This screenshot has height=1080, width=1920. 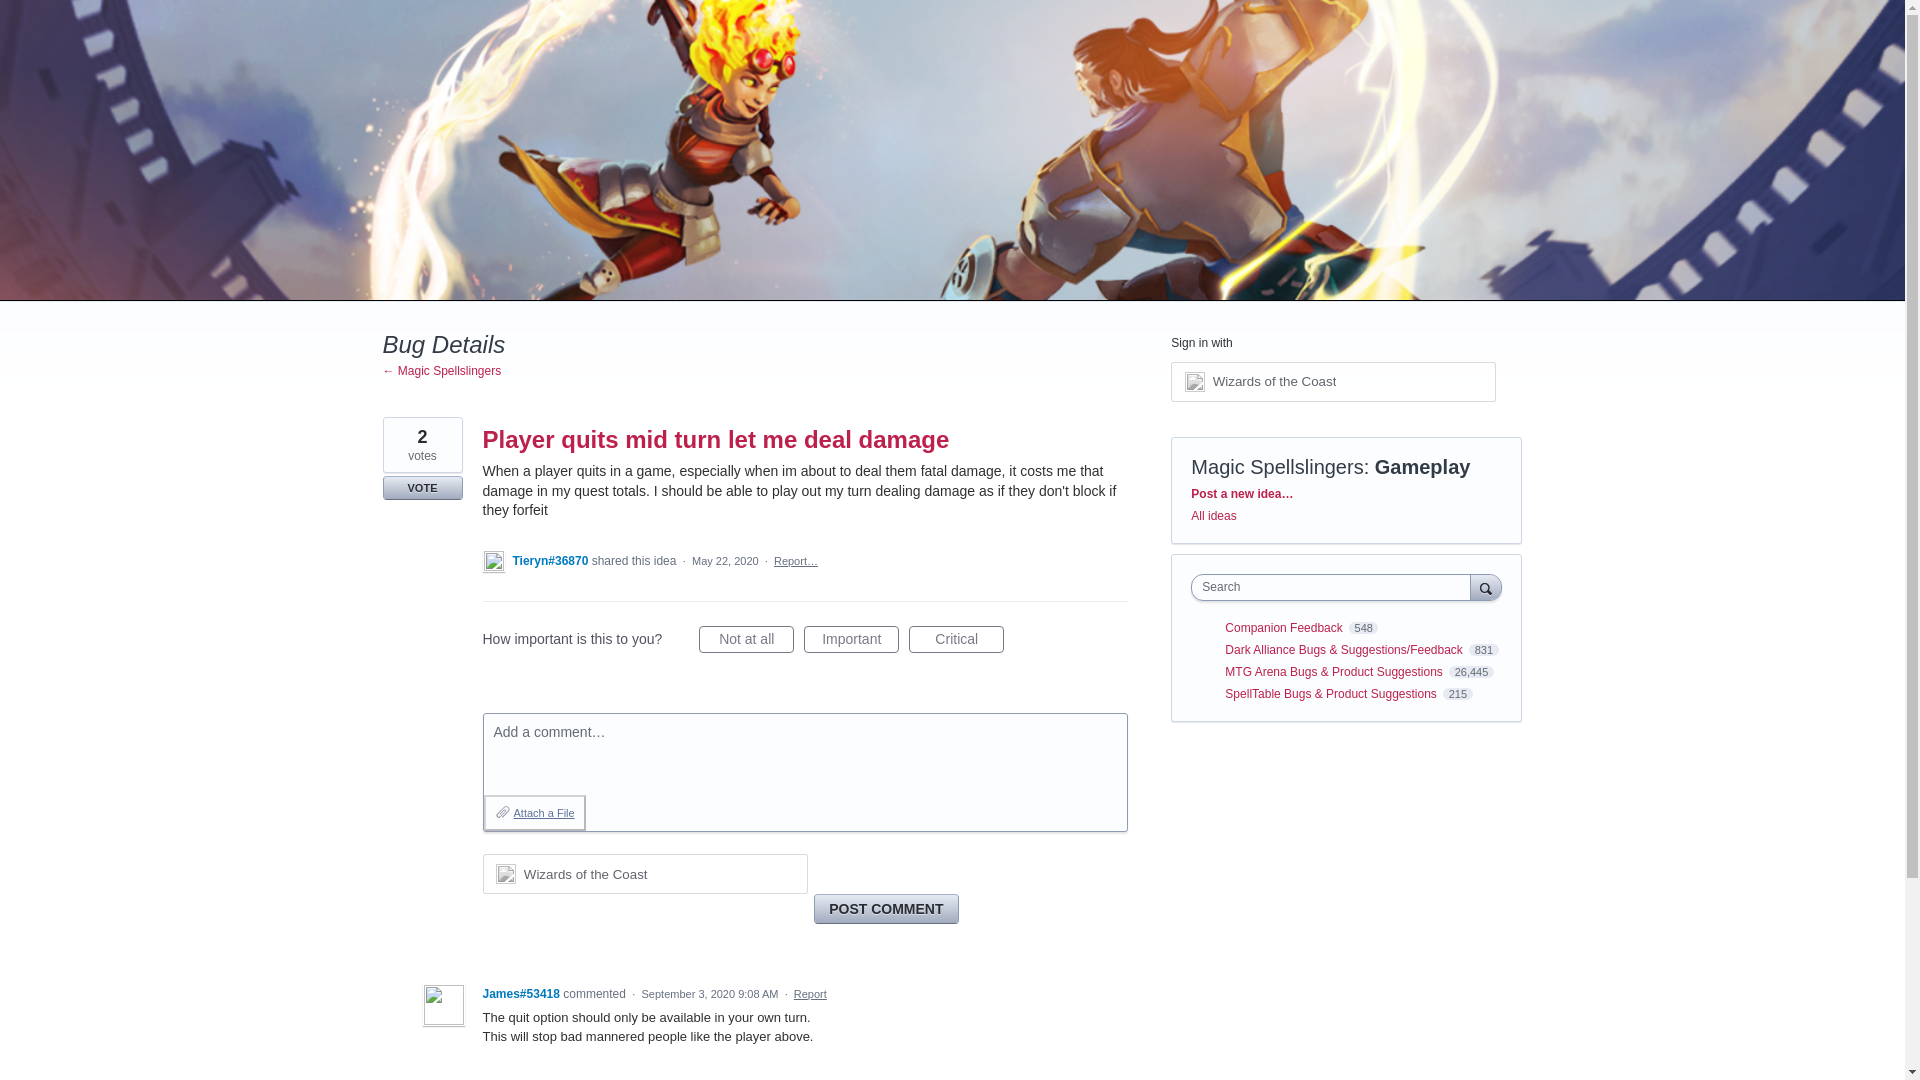 I want to click on Not at all, so click(x=746, y=640).